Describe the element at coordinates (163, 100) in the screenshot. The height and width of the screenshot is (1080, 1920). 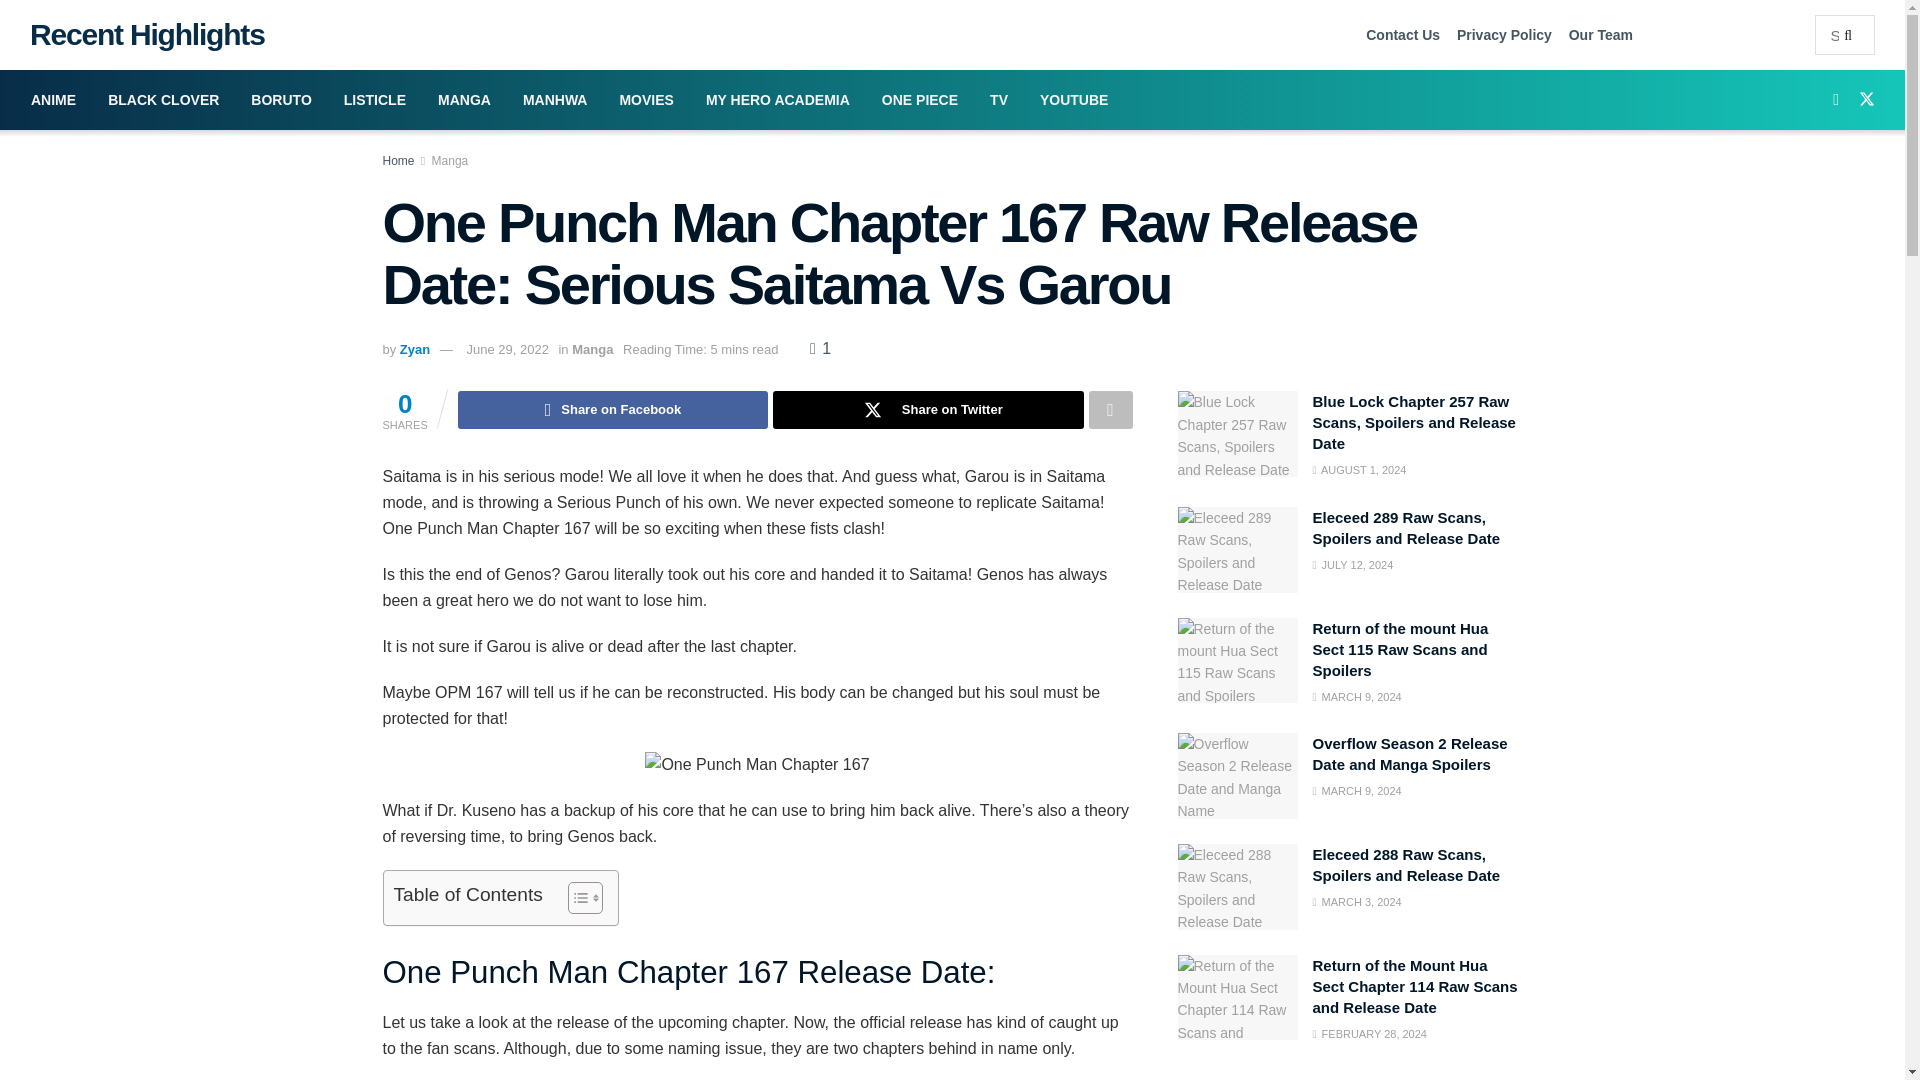
I see `BLACK CLOVER` at that location.